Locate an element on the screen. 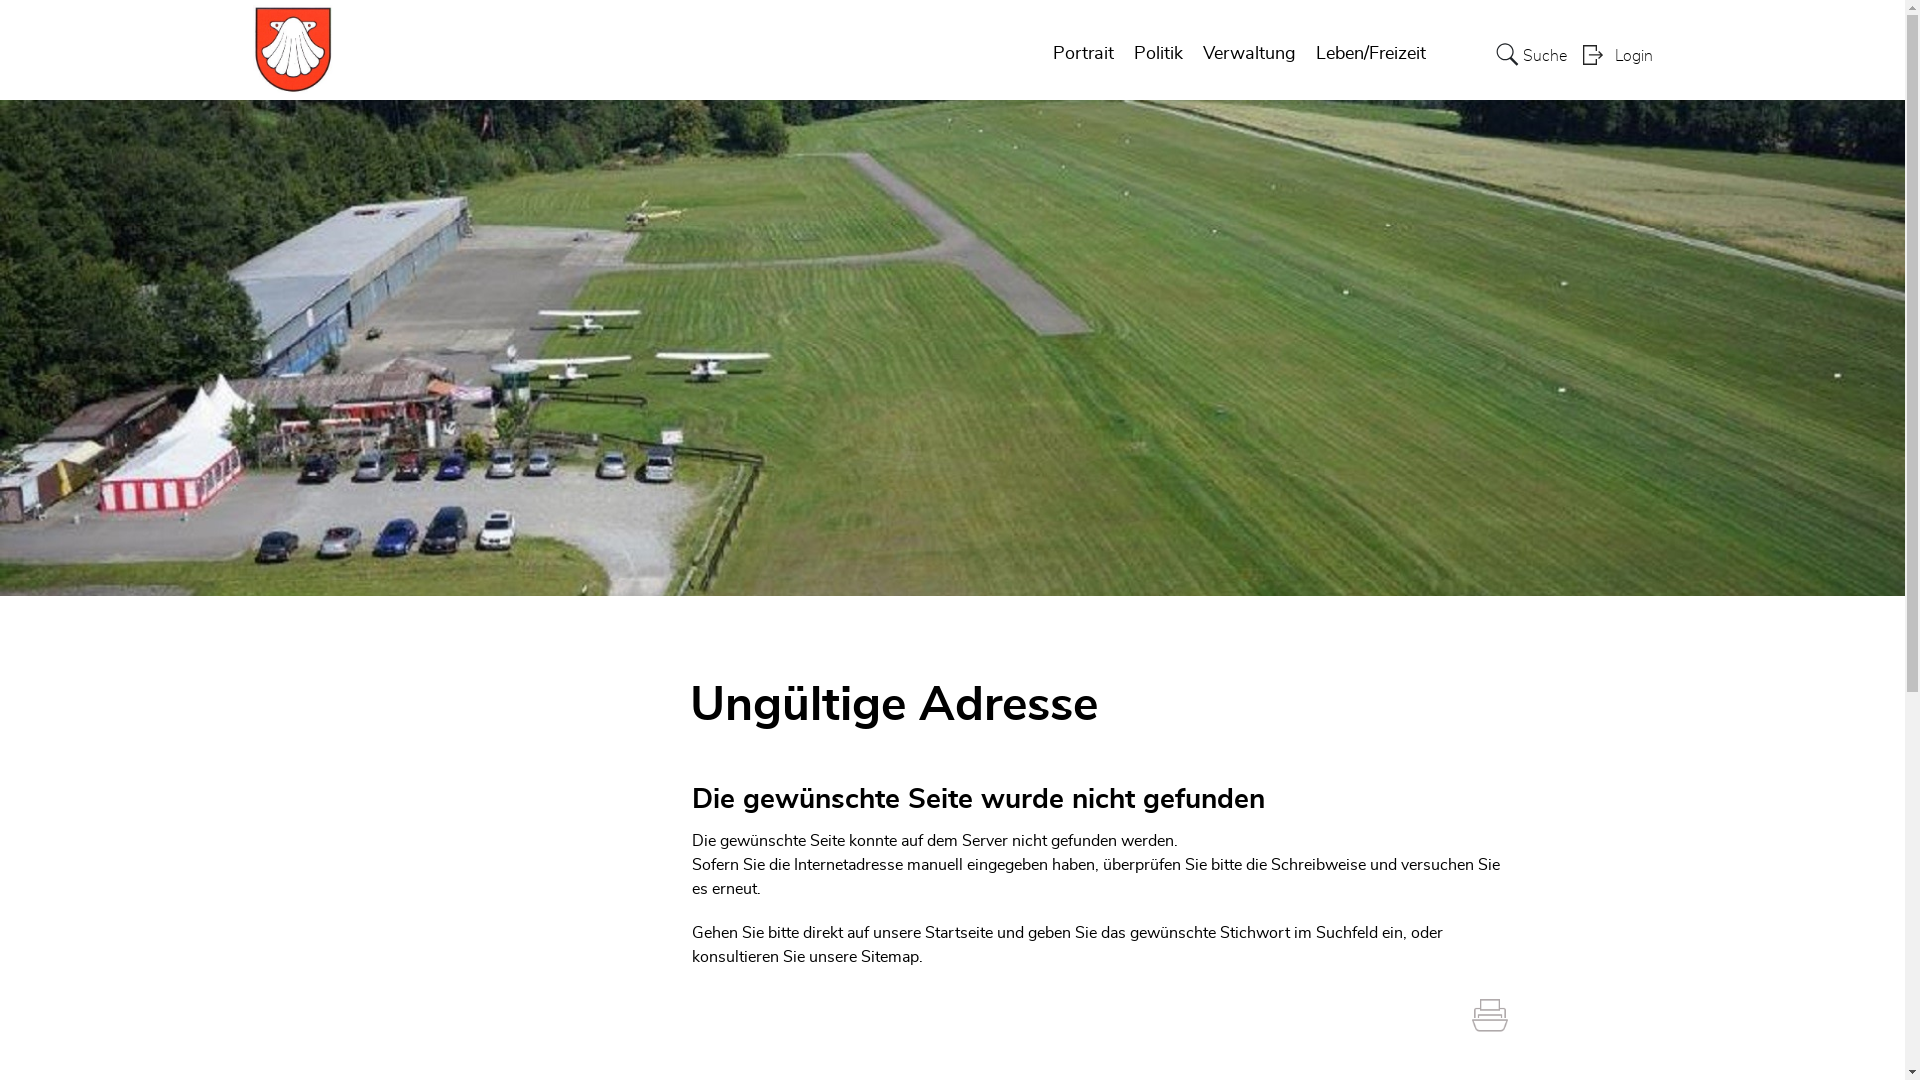 Image resolution: width=1920 pixels, height=1080 pixels. Login is located at coordinates (1617, 54).